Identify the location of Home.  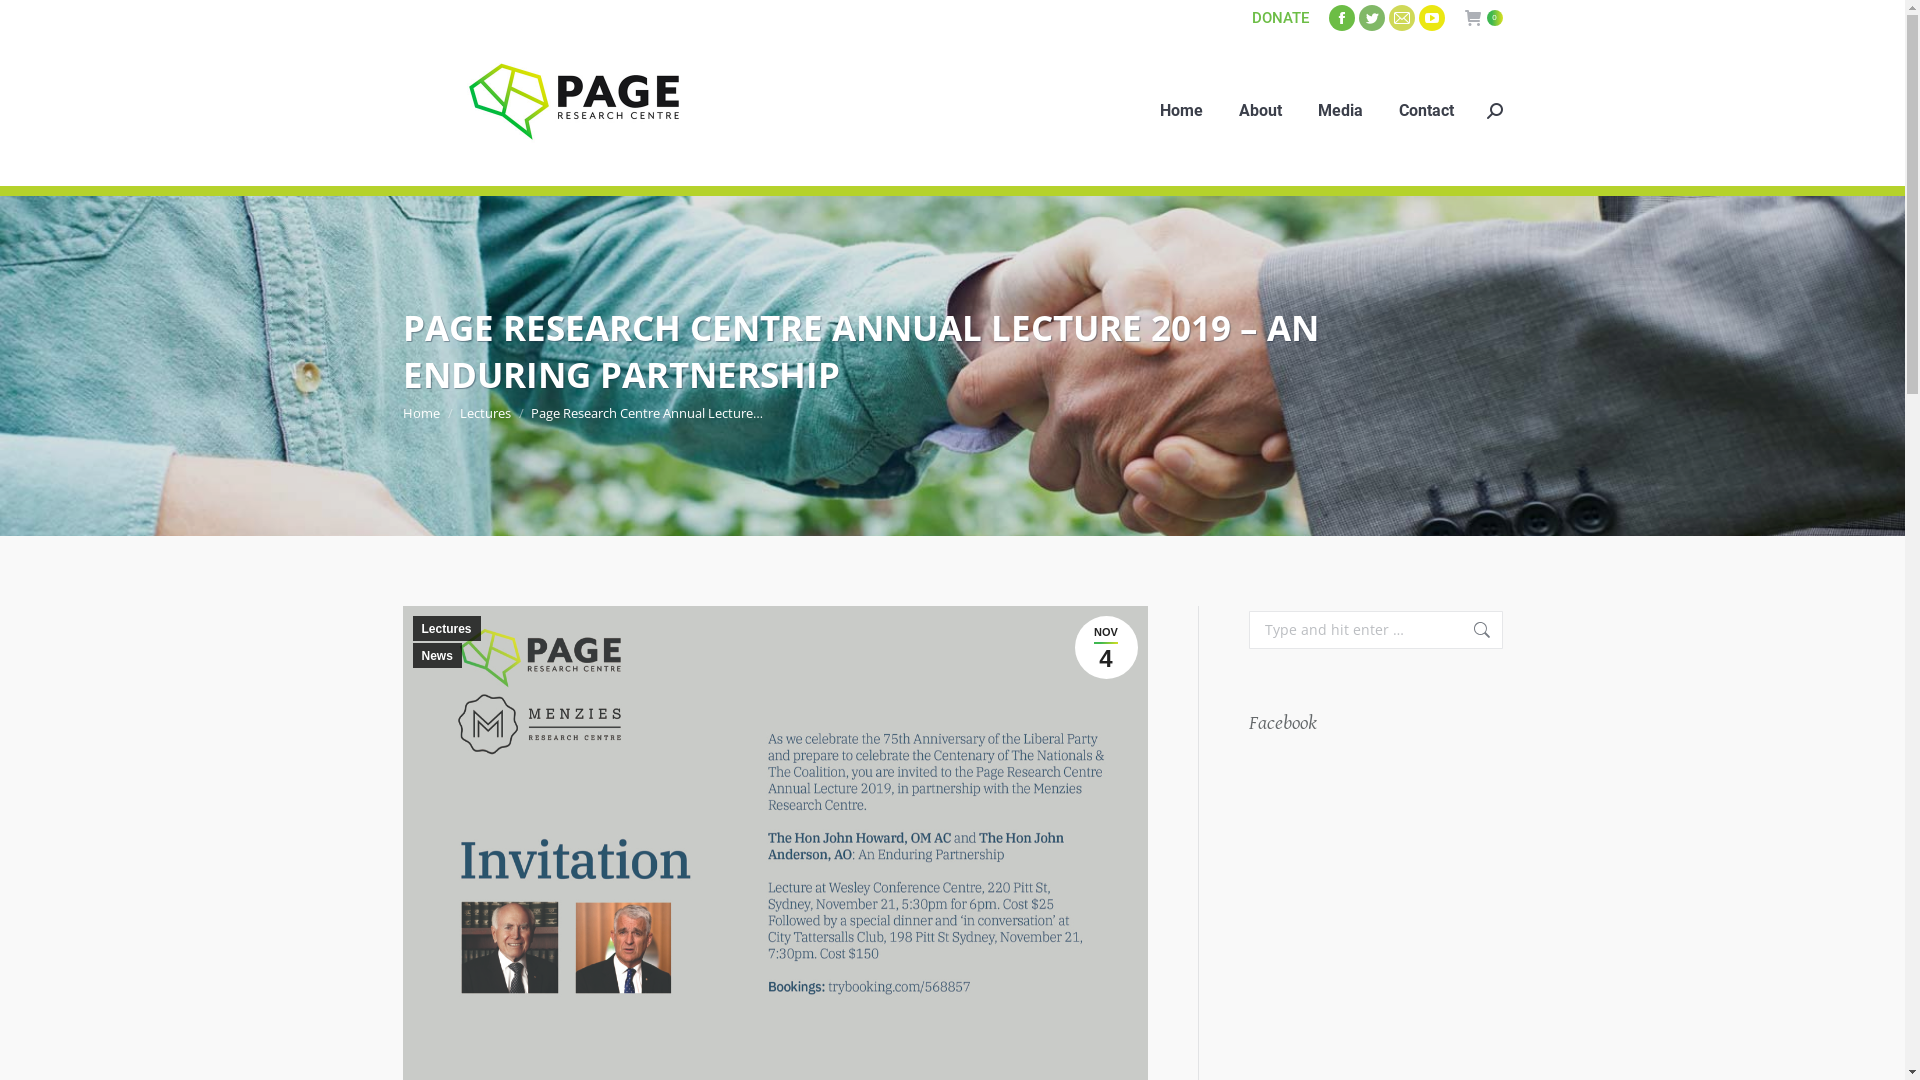
(420, 413).